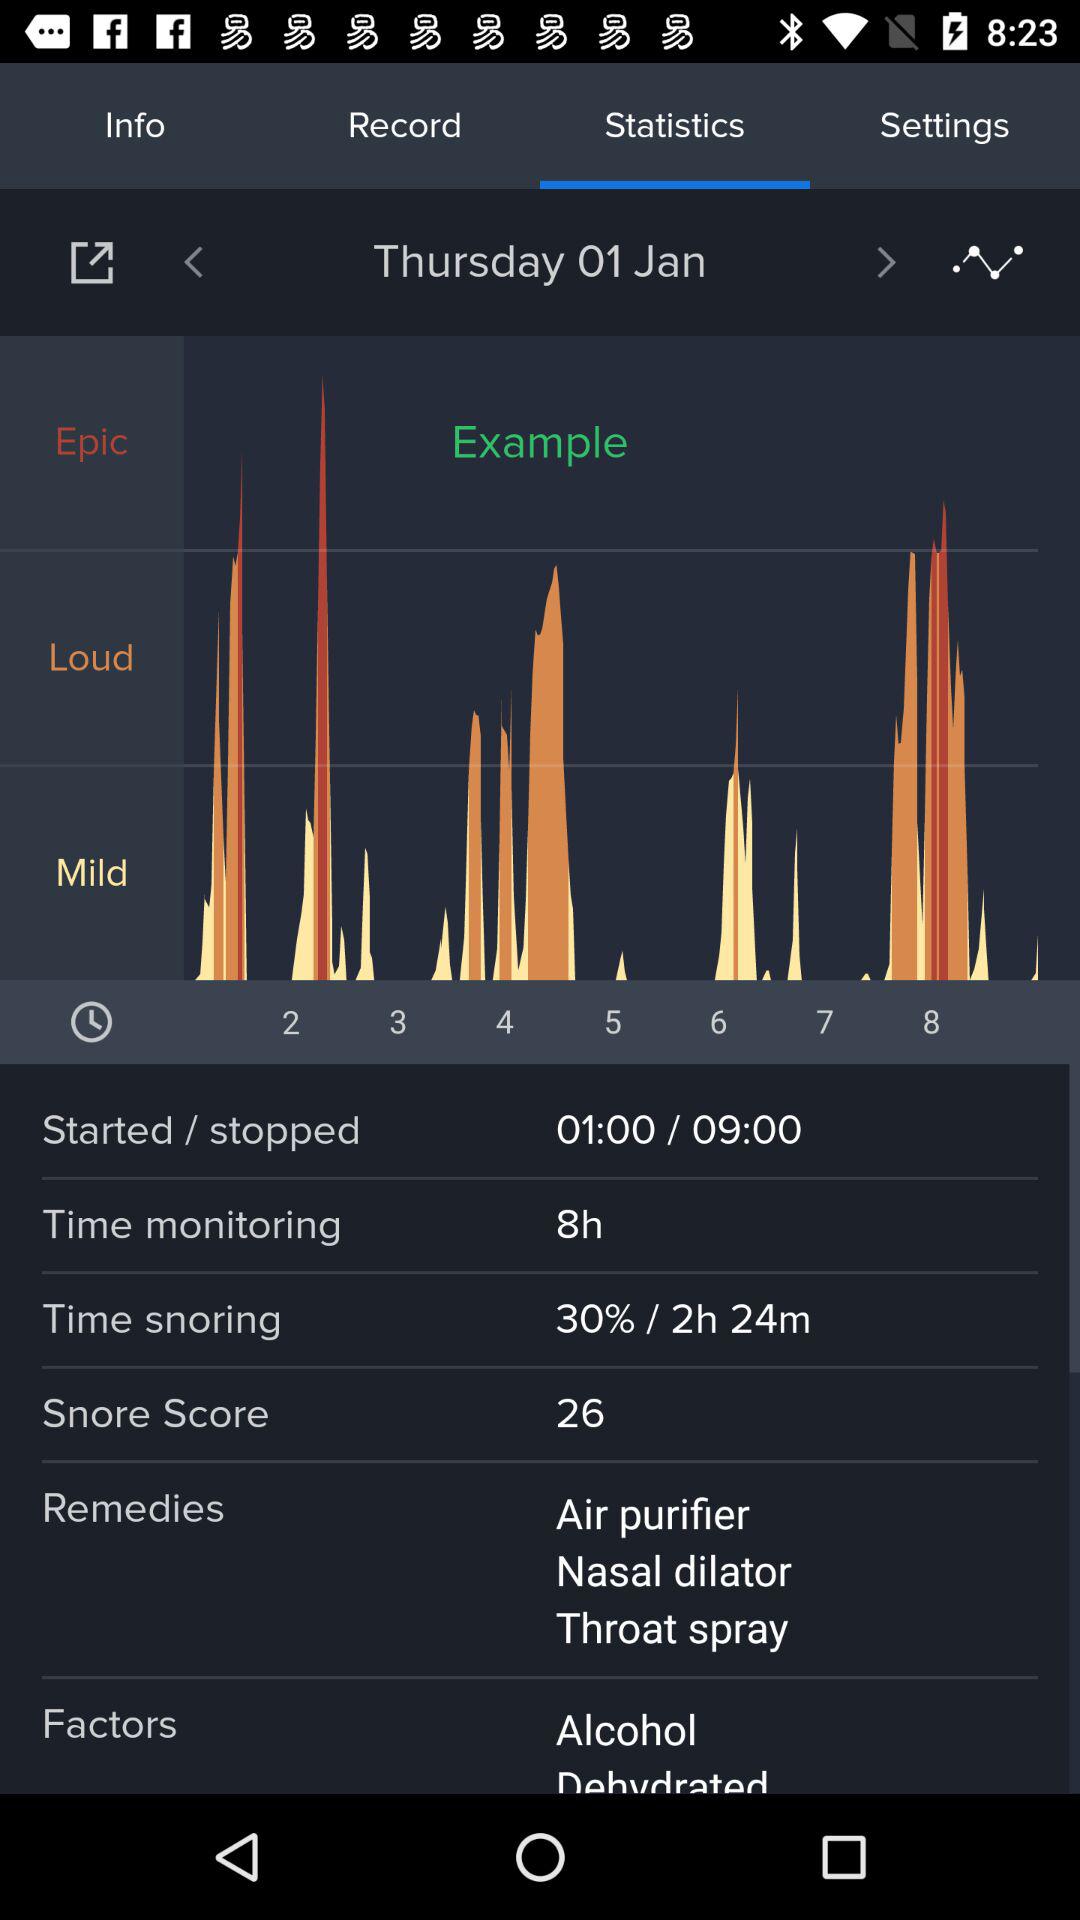 This screenshot has width=1080, height=1920. I want to click on para comprovar la pureza del aire, so click(92, 262).